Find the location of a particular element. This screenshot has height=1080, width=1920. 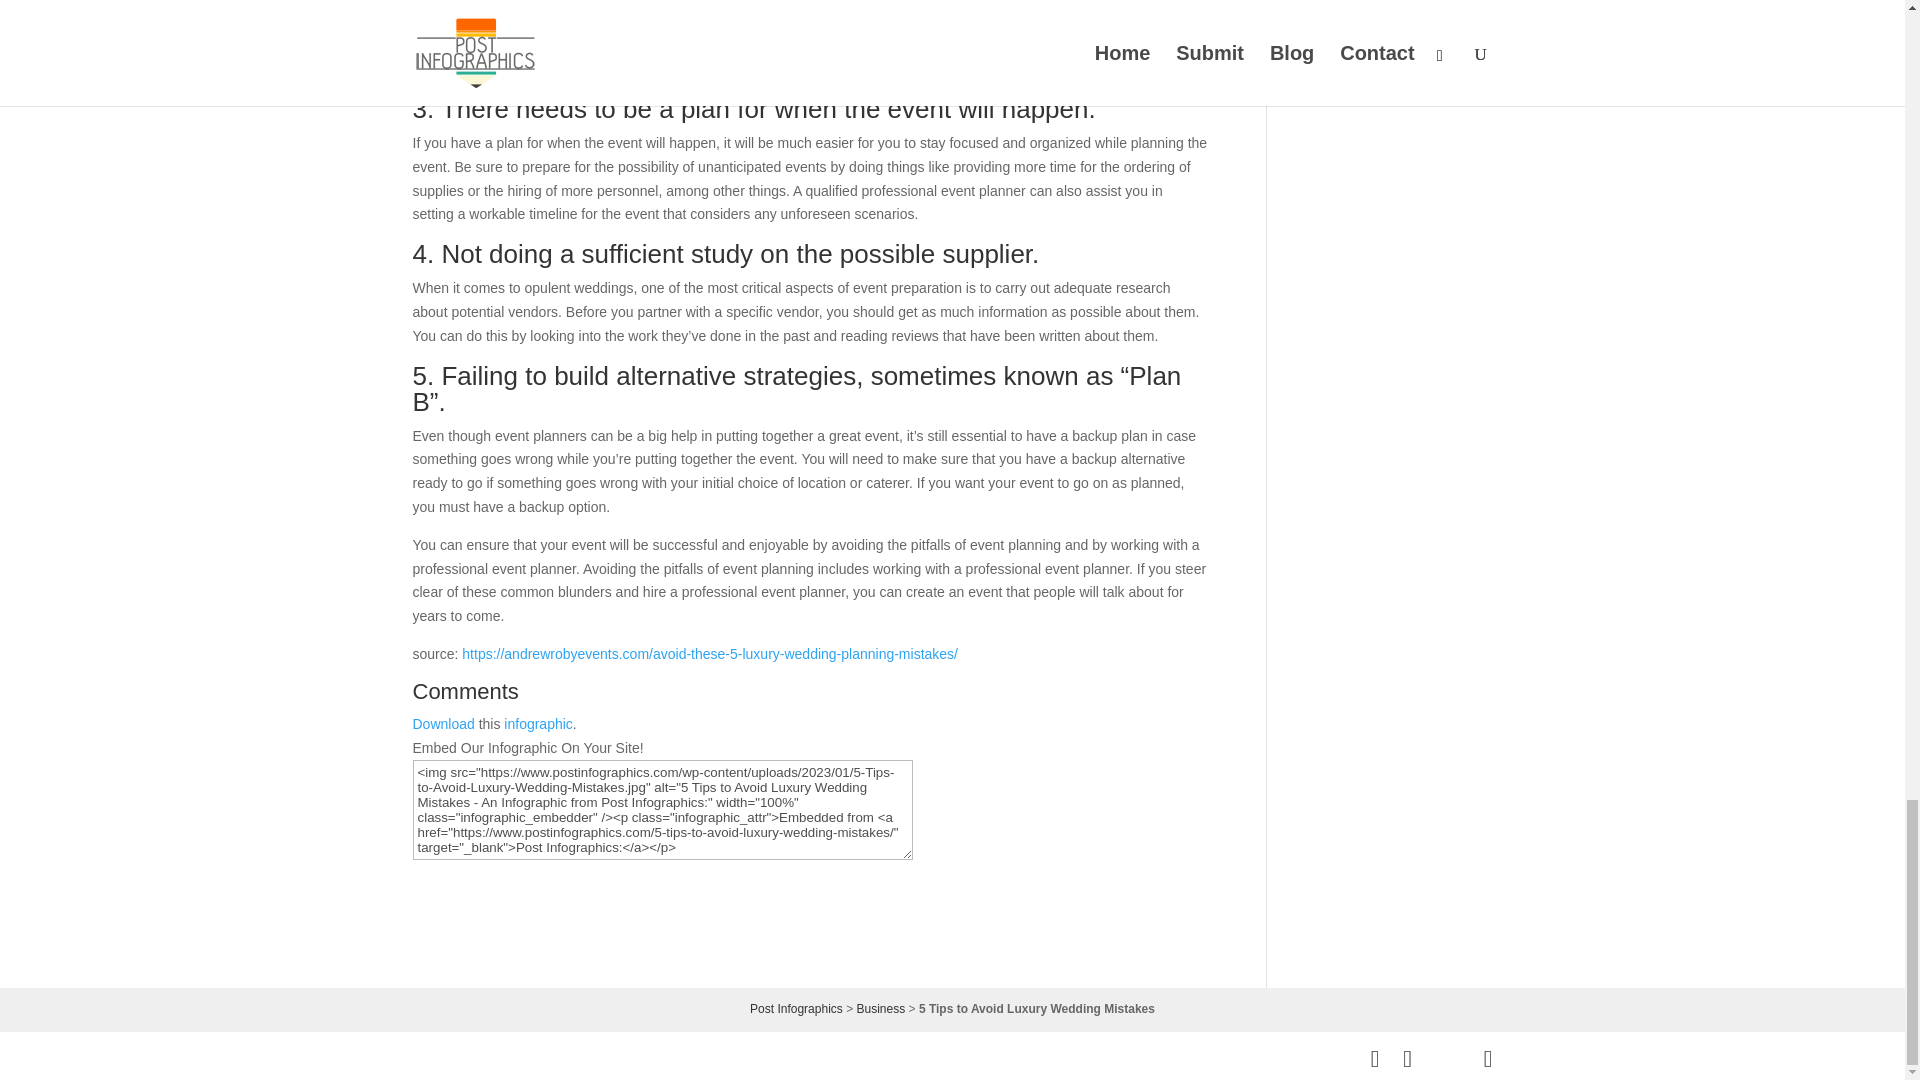

100 is located at coordinates (529, 770).